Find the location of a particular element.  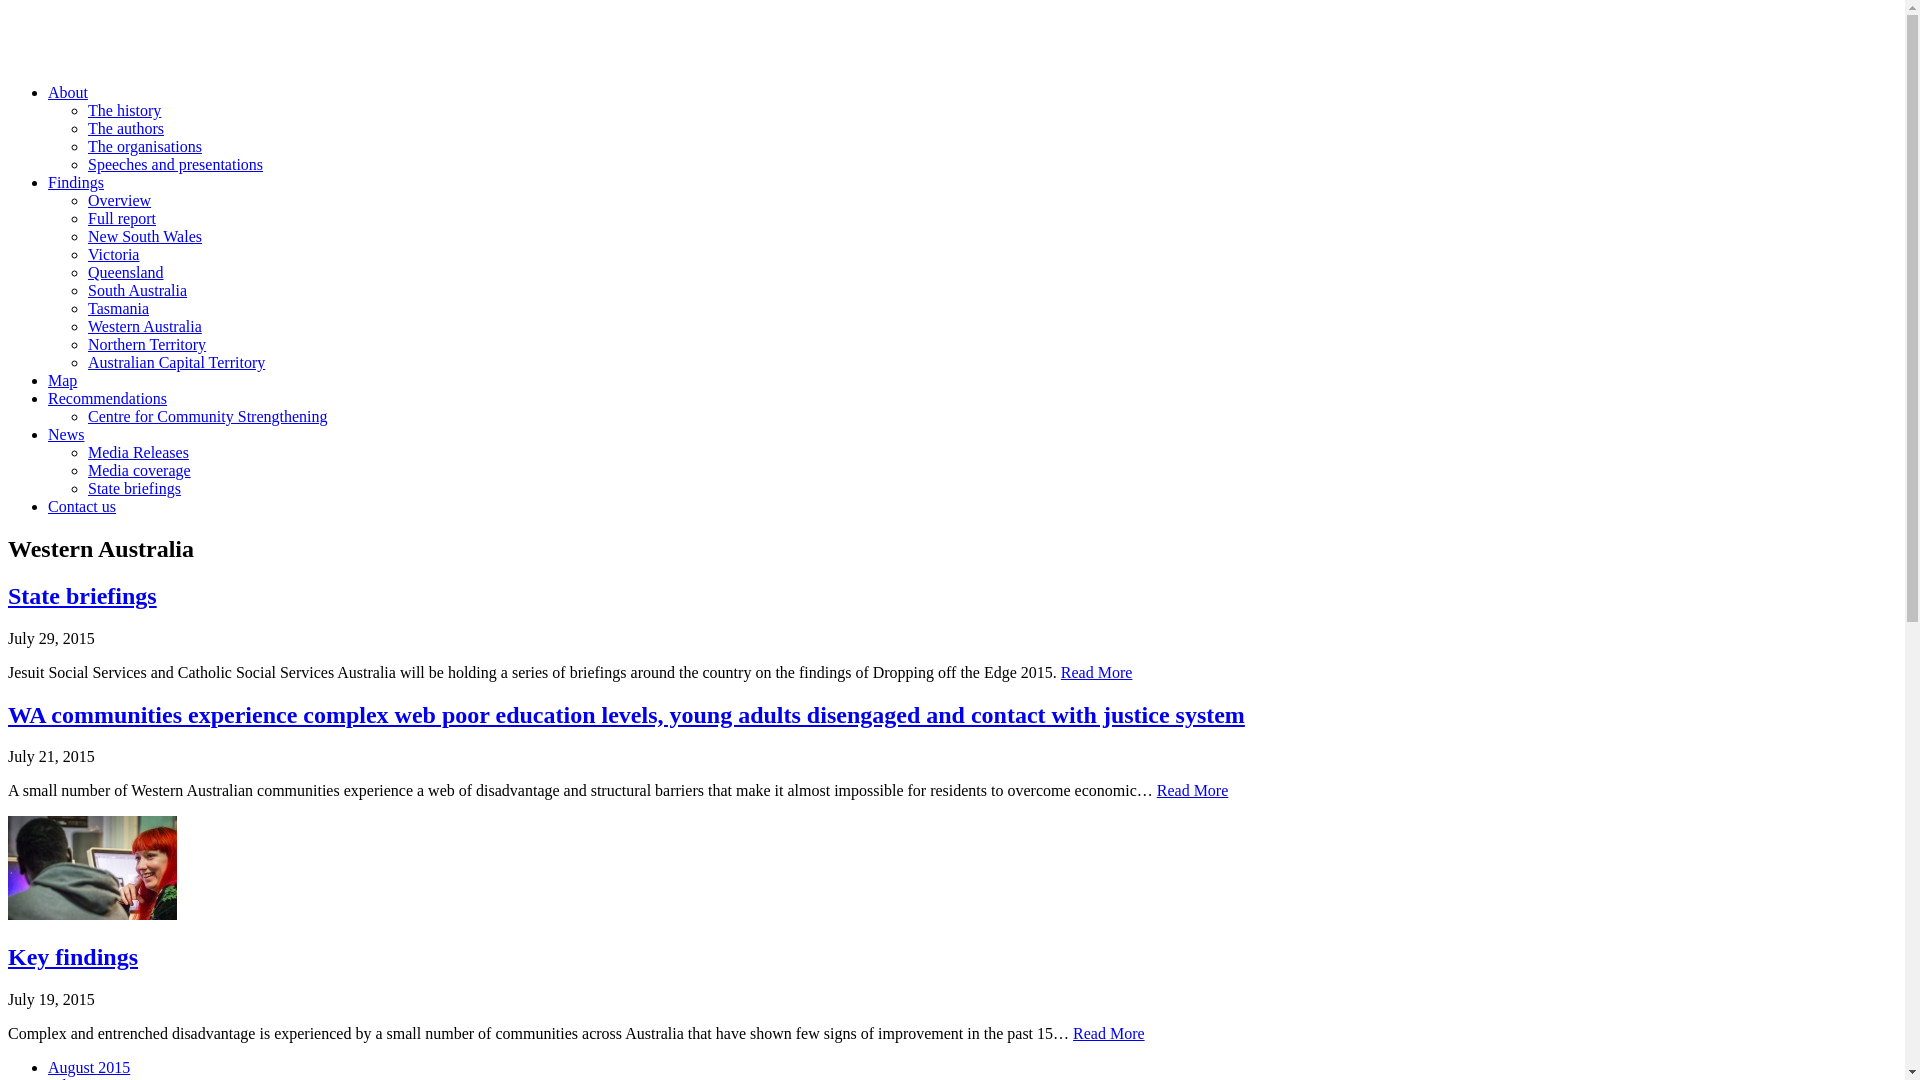

Northern Territory is located at coordinates (147, 344).